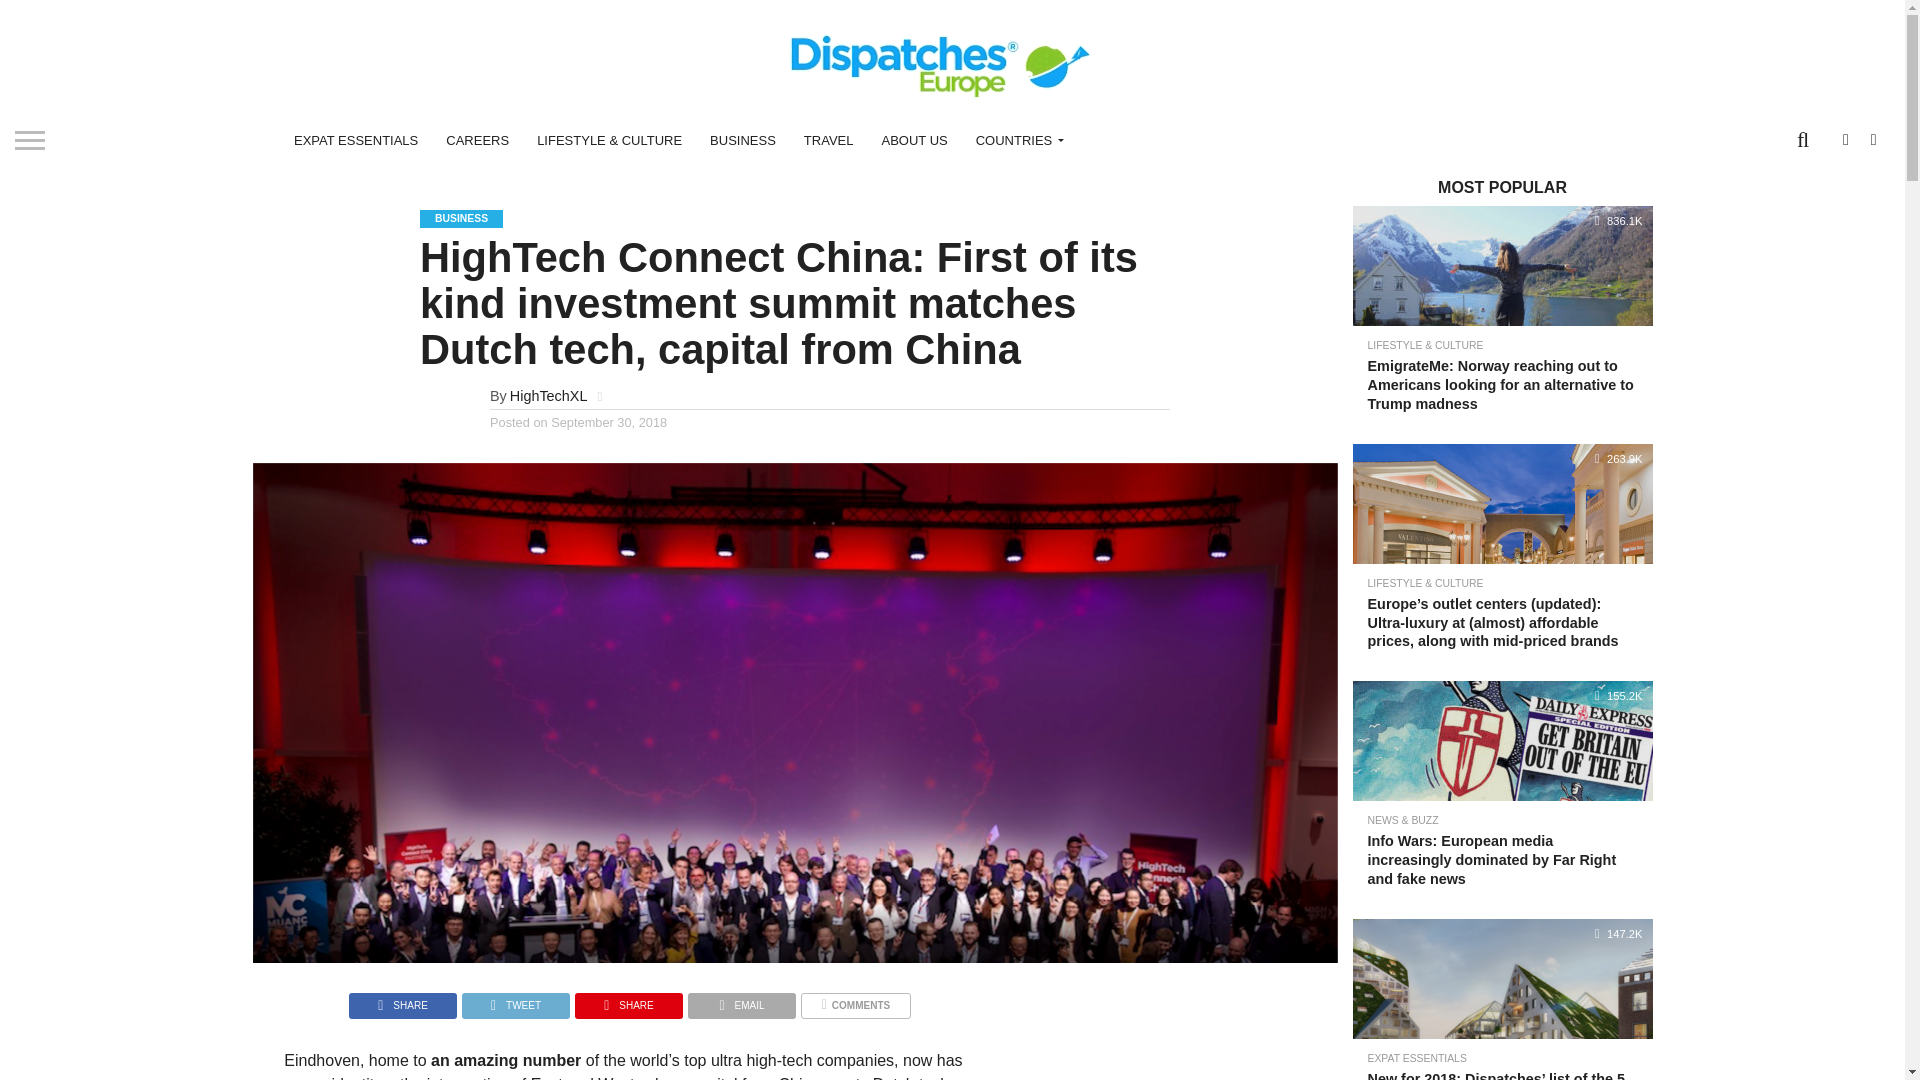  I want to click on CAREERS, so click(477, 140).